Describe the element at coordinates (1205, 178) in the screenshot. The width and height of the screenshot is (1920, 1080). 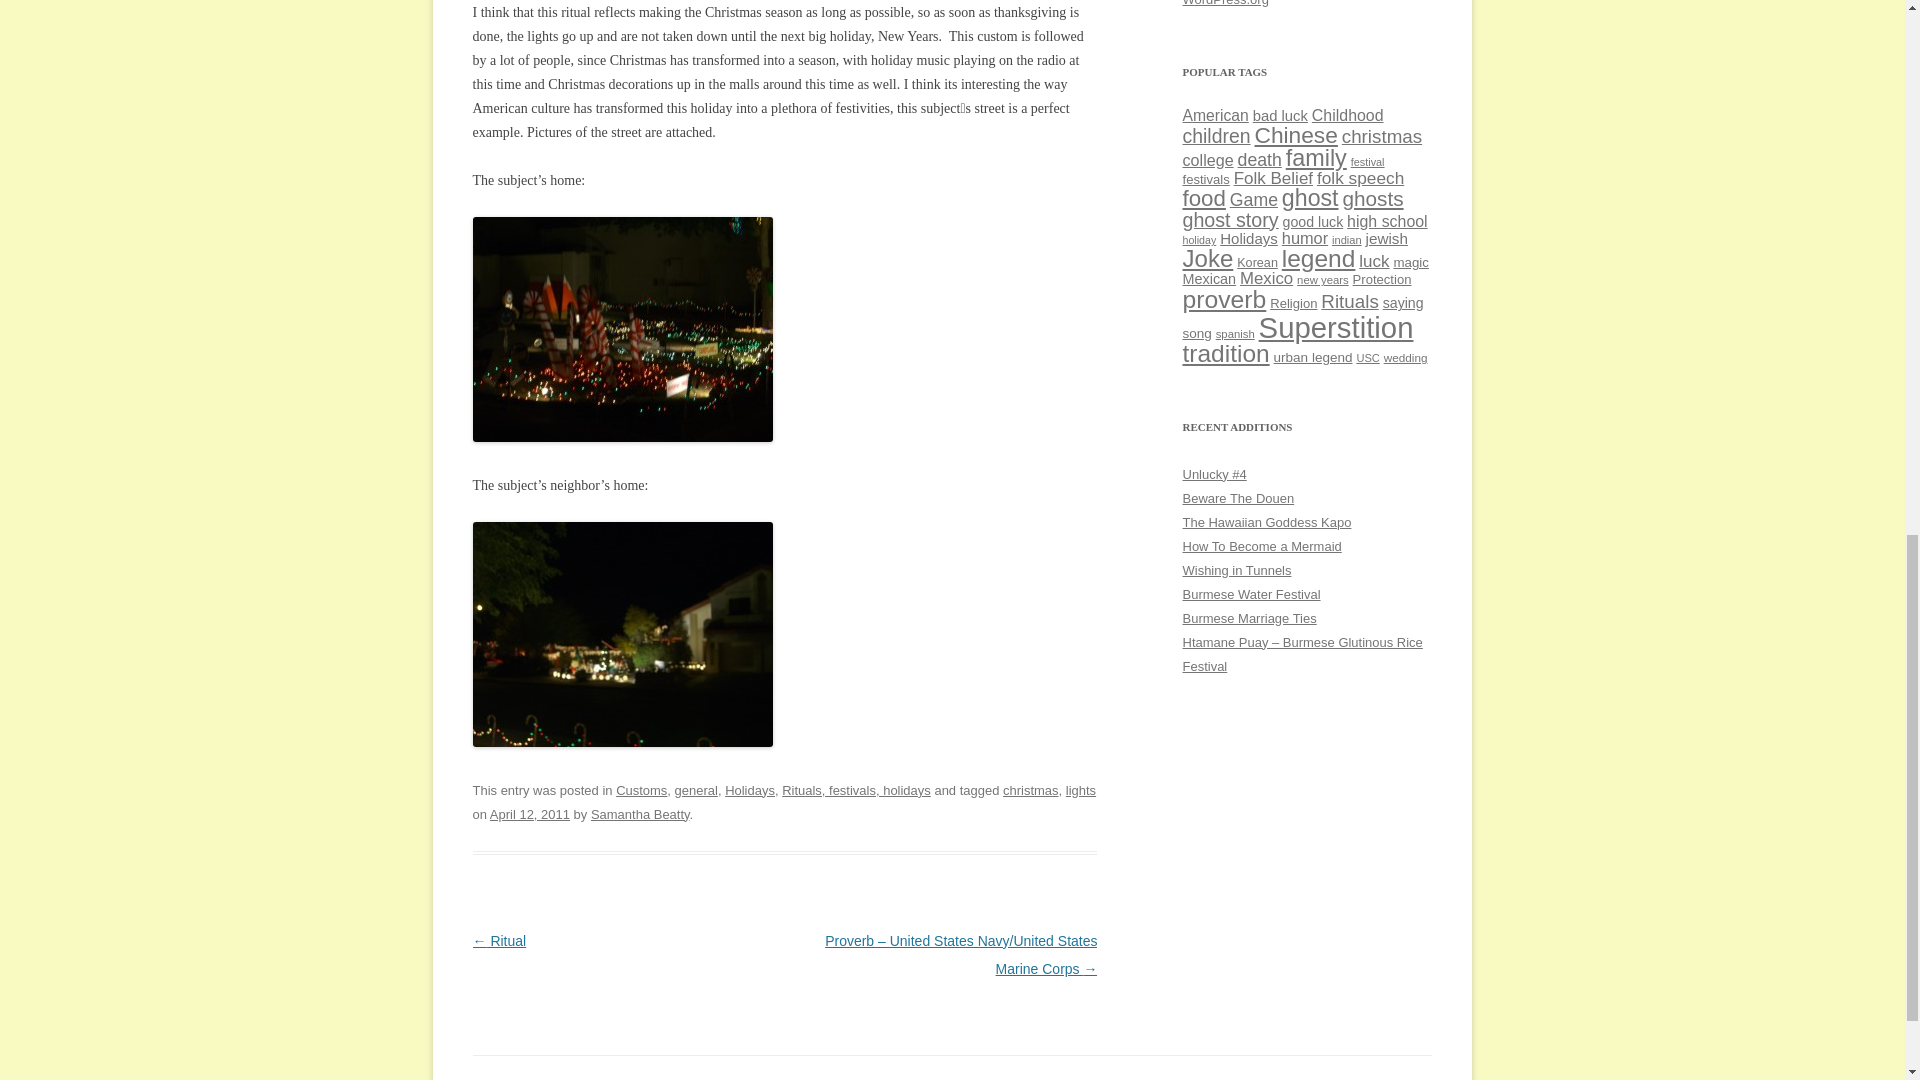
I see `festivals` at that location.